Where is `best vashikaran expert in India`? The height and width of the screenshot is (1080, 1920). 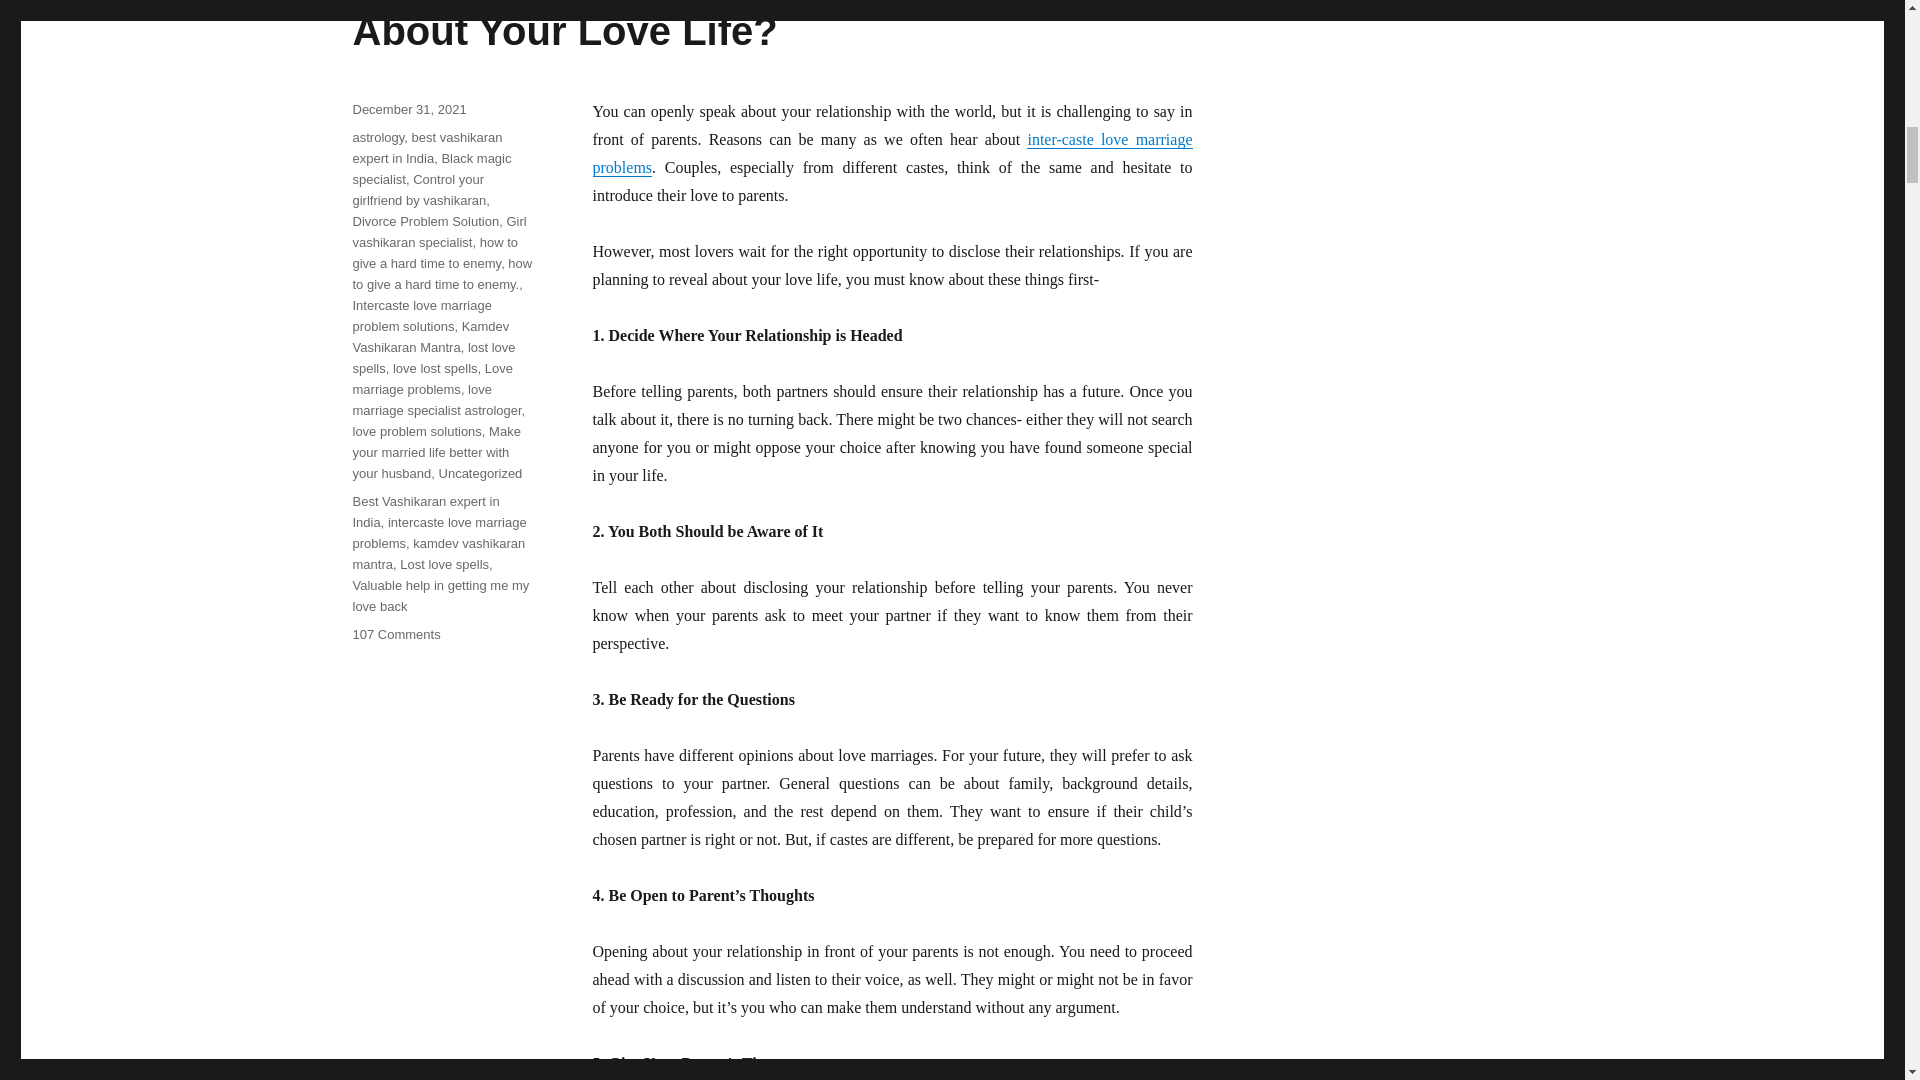
best vashikaran expert in India is located at coordinates (426, 148).